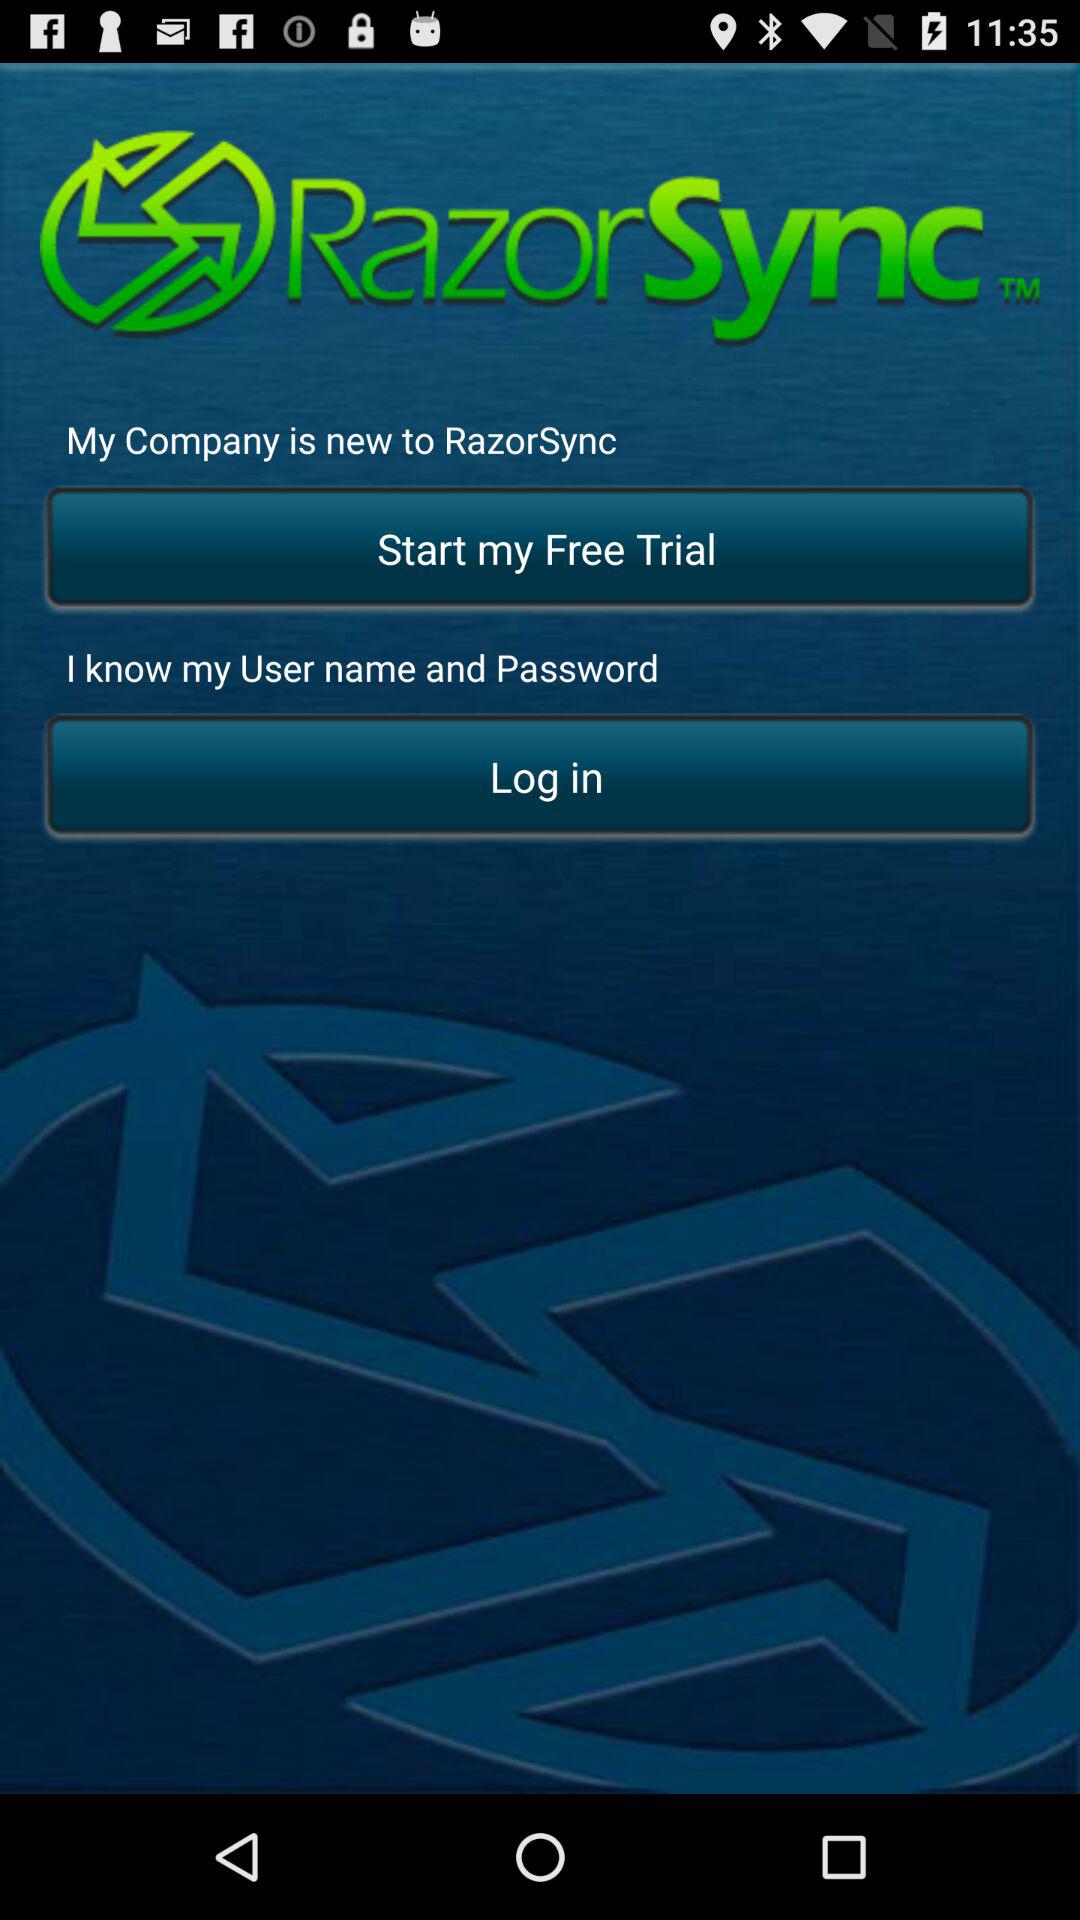 The image size is (1080, 1920). I want to click on turn off start my free, so click(540, 550).